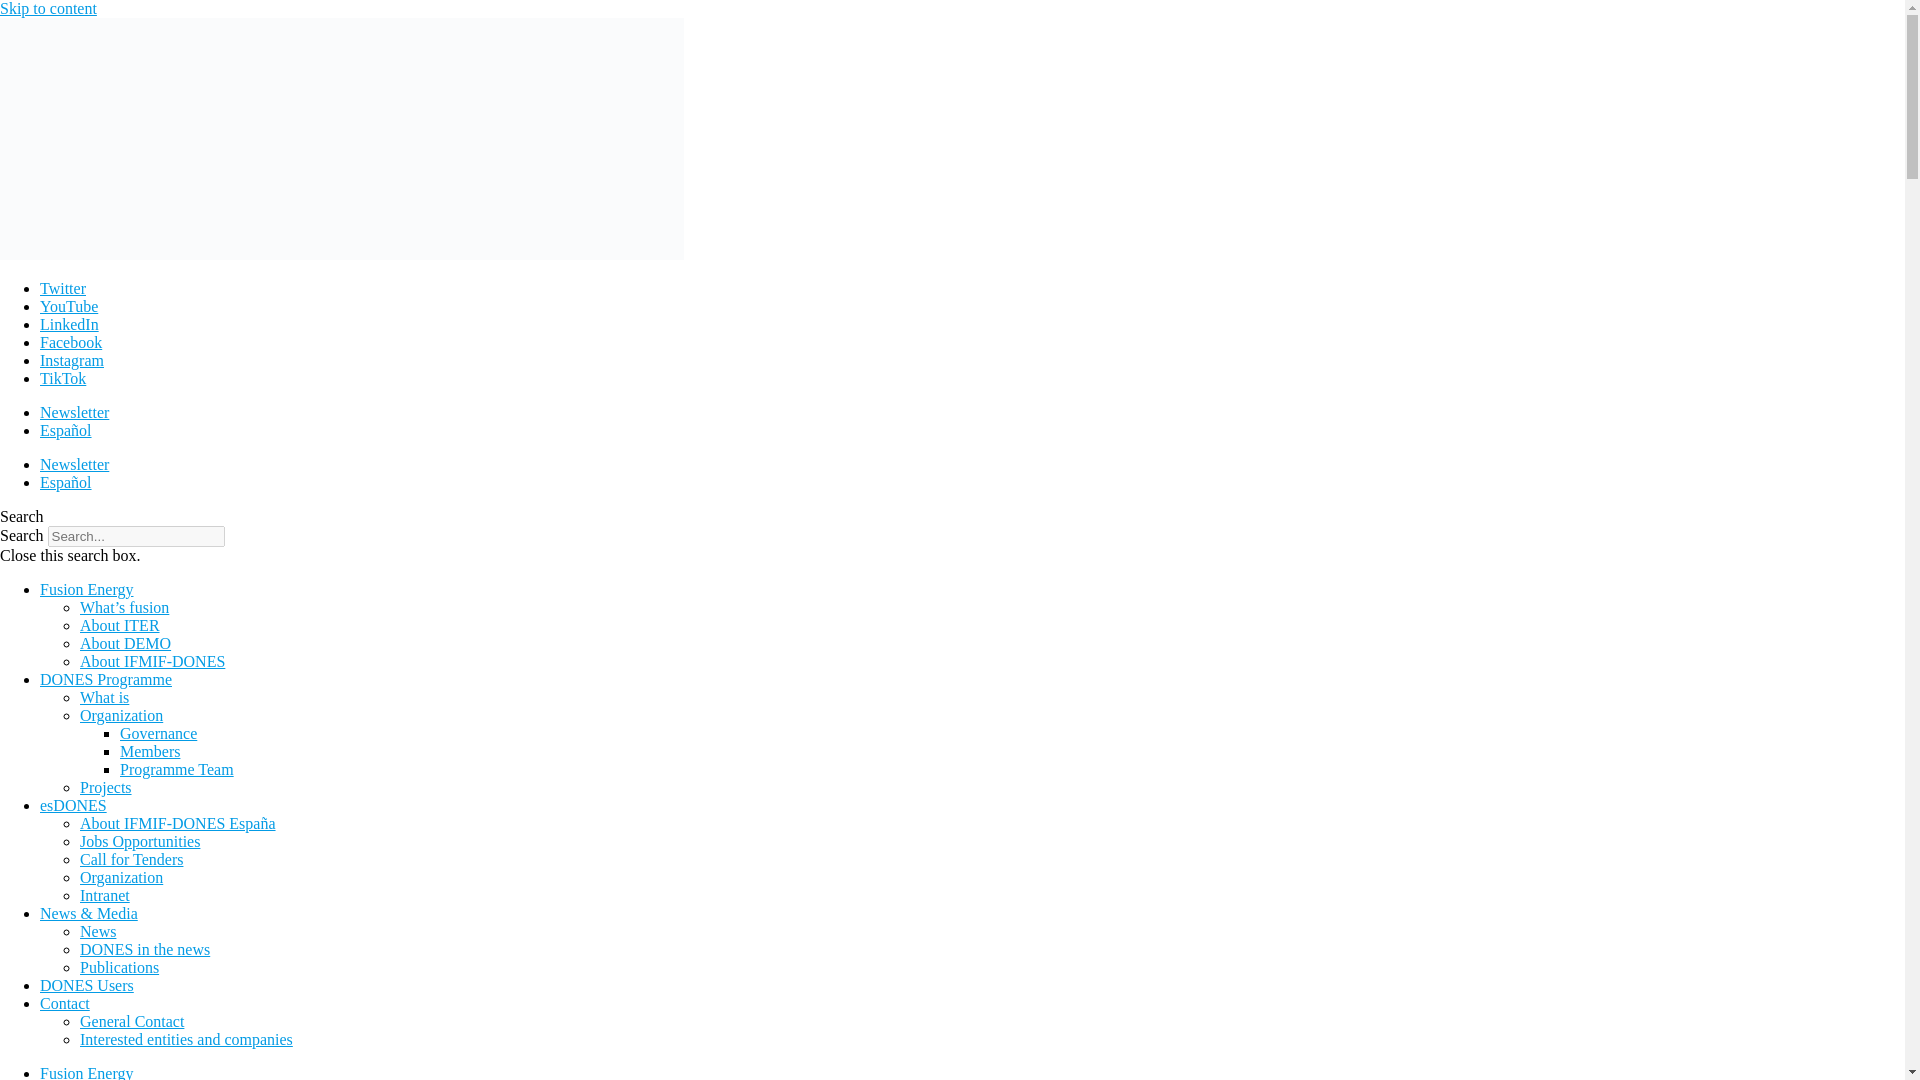  Describe the element at coordinates (158, 732) in the screenshot. I see `Governance` at that location.